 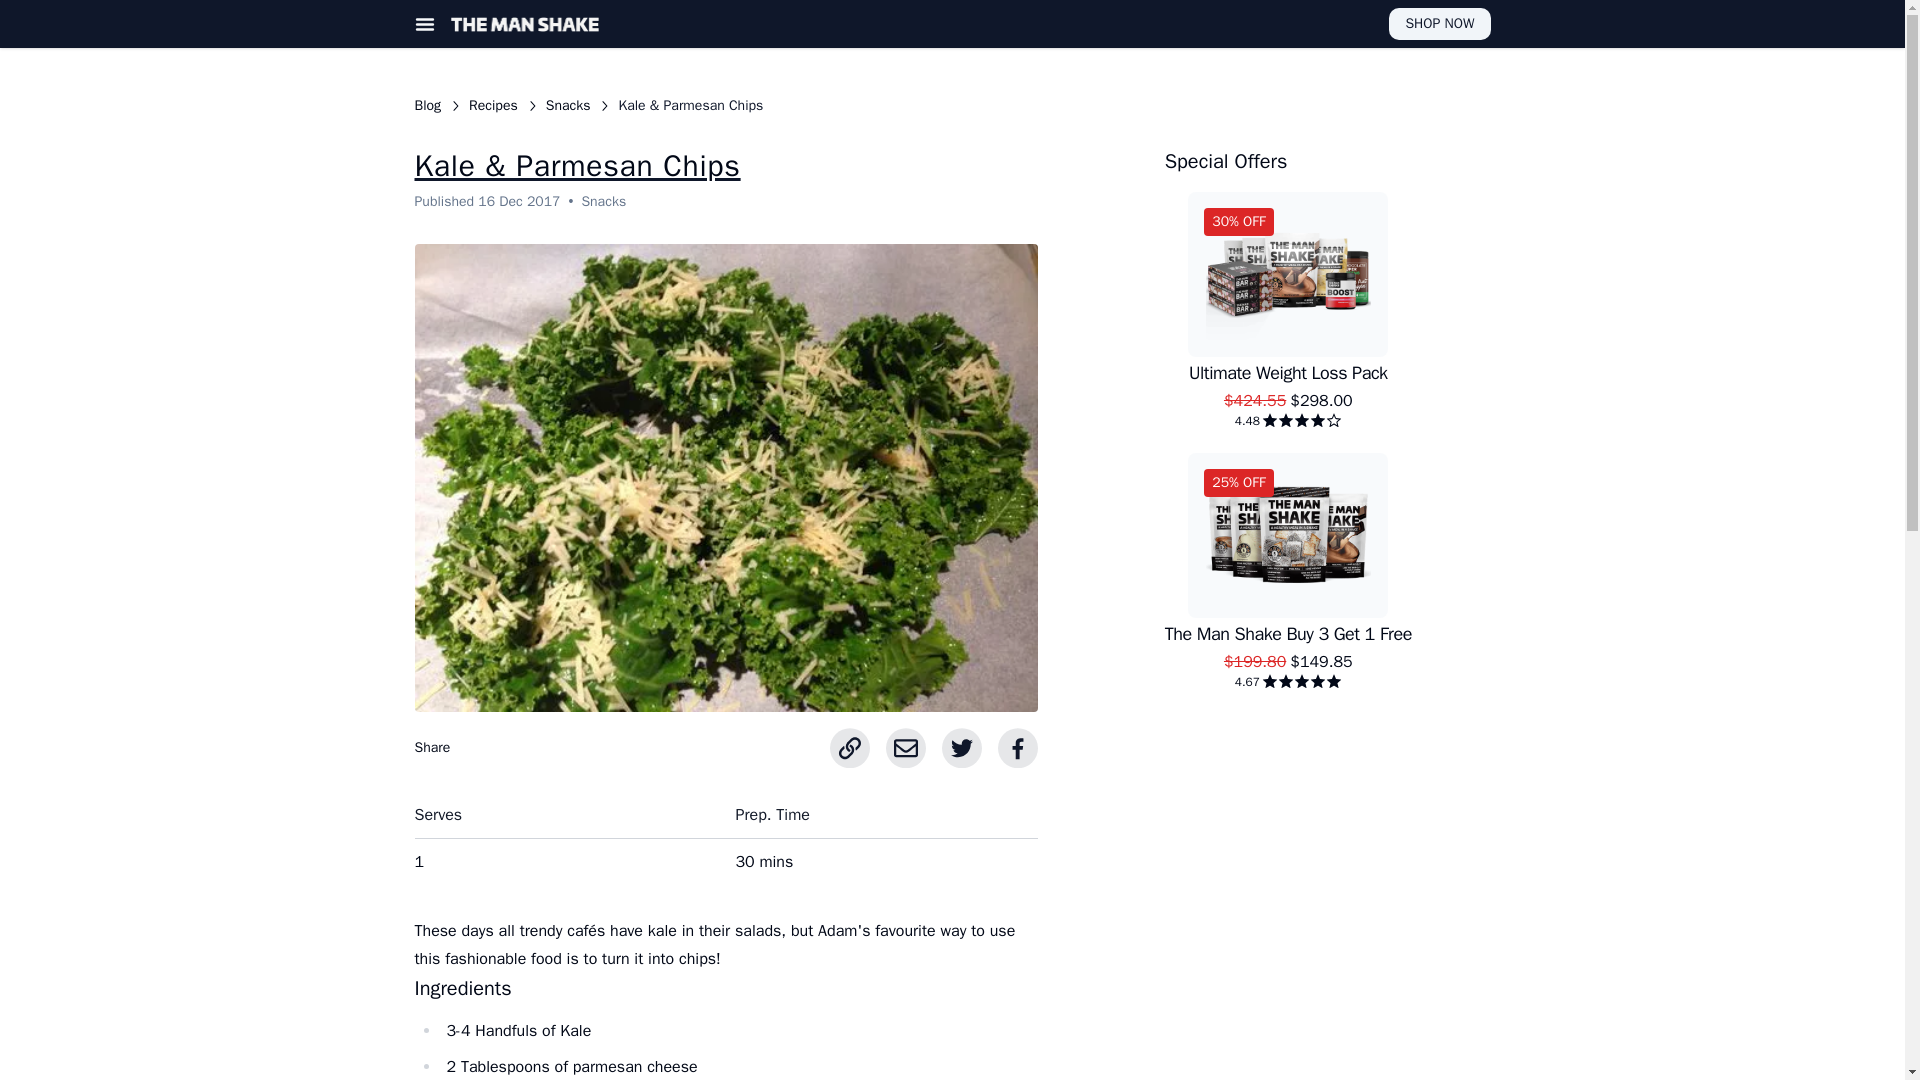 What do you see at coordinates (428, 106) in the screenshot?
I see `Blog` at bounding box center [428, 106].